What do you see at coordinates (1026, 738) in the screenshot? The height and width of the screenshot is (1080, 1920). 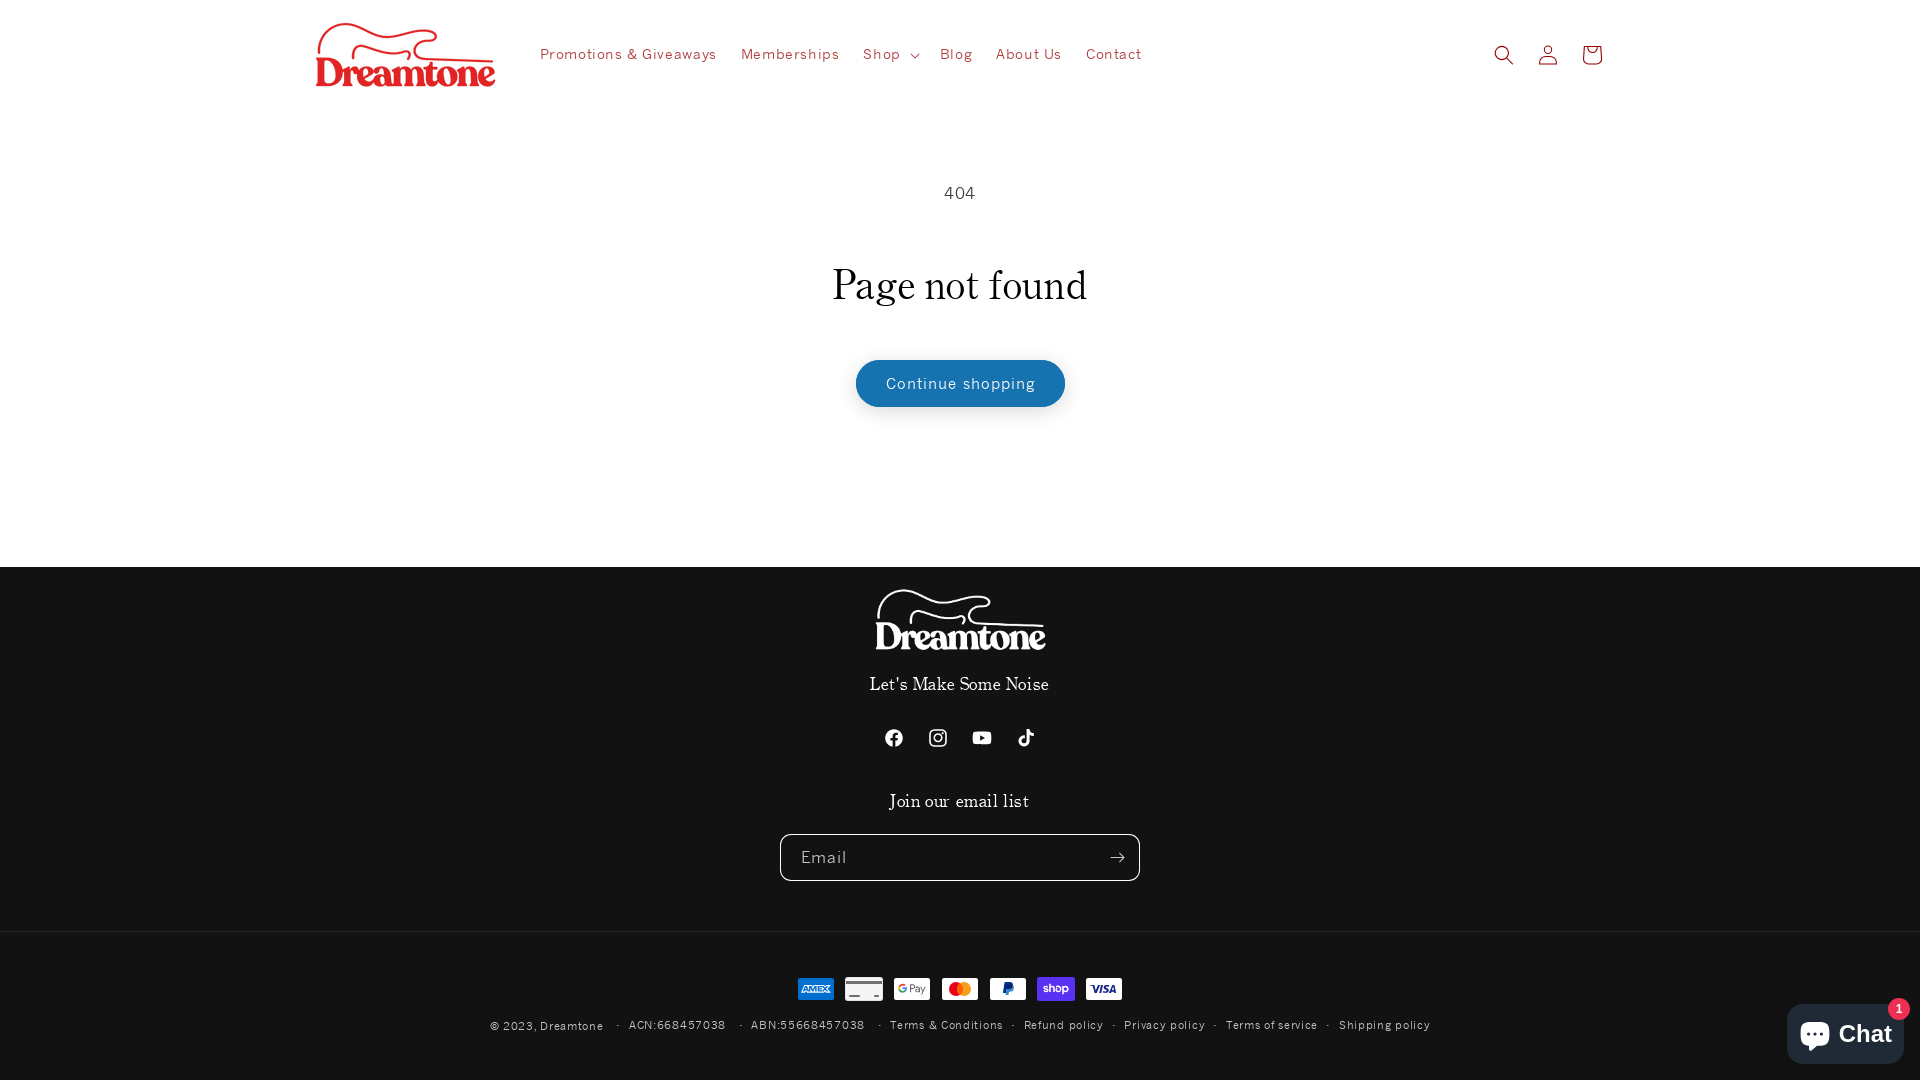 I see `TikTok` at bounding box center [1026, 738].